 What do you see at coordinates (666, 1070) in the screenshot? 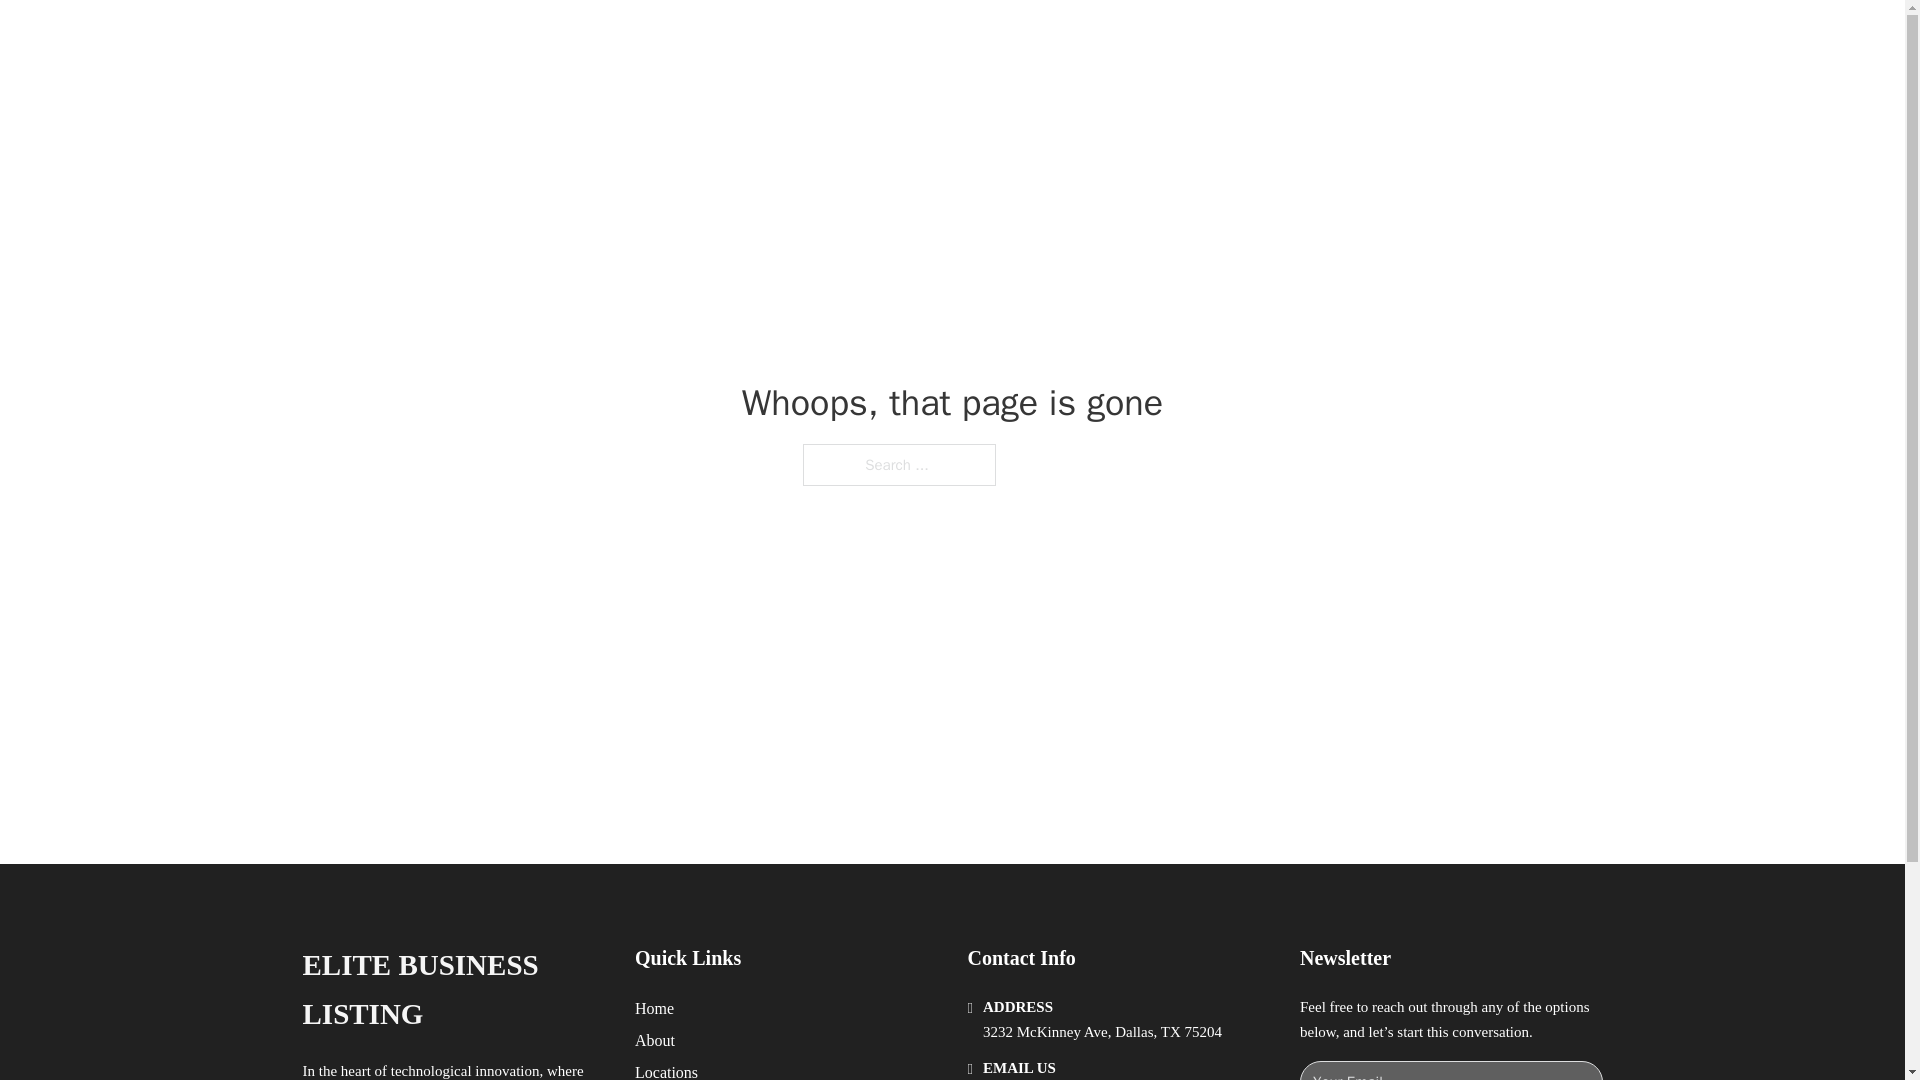
I see `Locations` at bounding box center [666, 1070].